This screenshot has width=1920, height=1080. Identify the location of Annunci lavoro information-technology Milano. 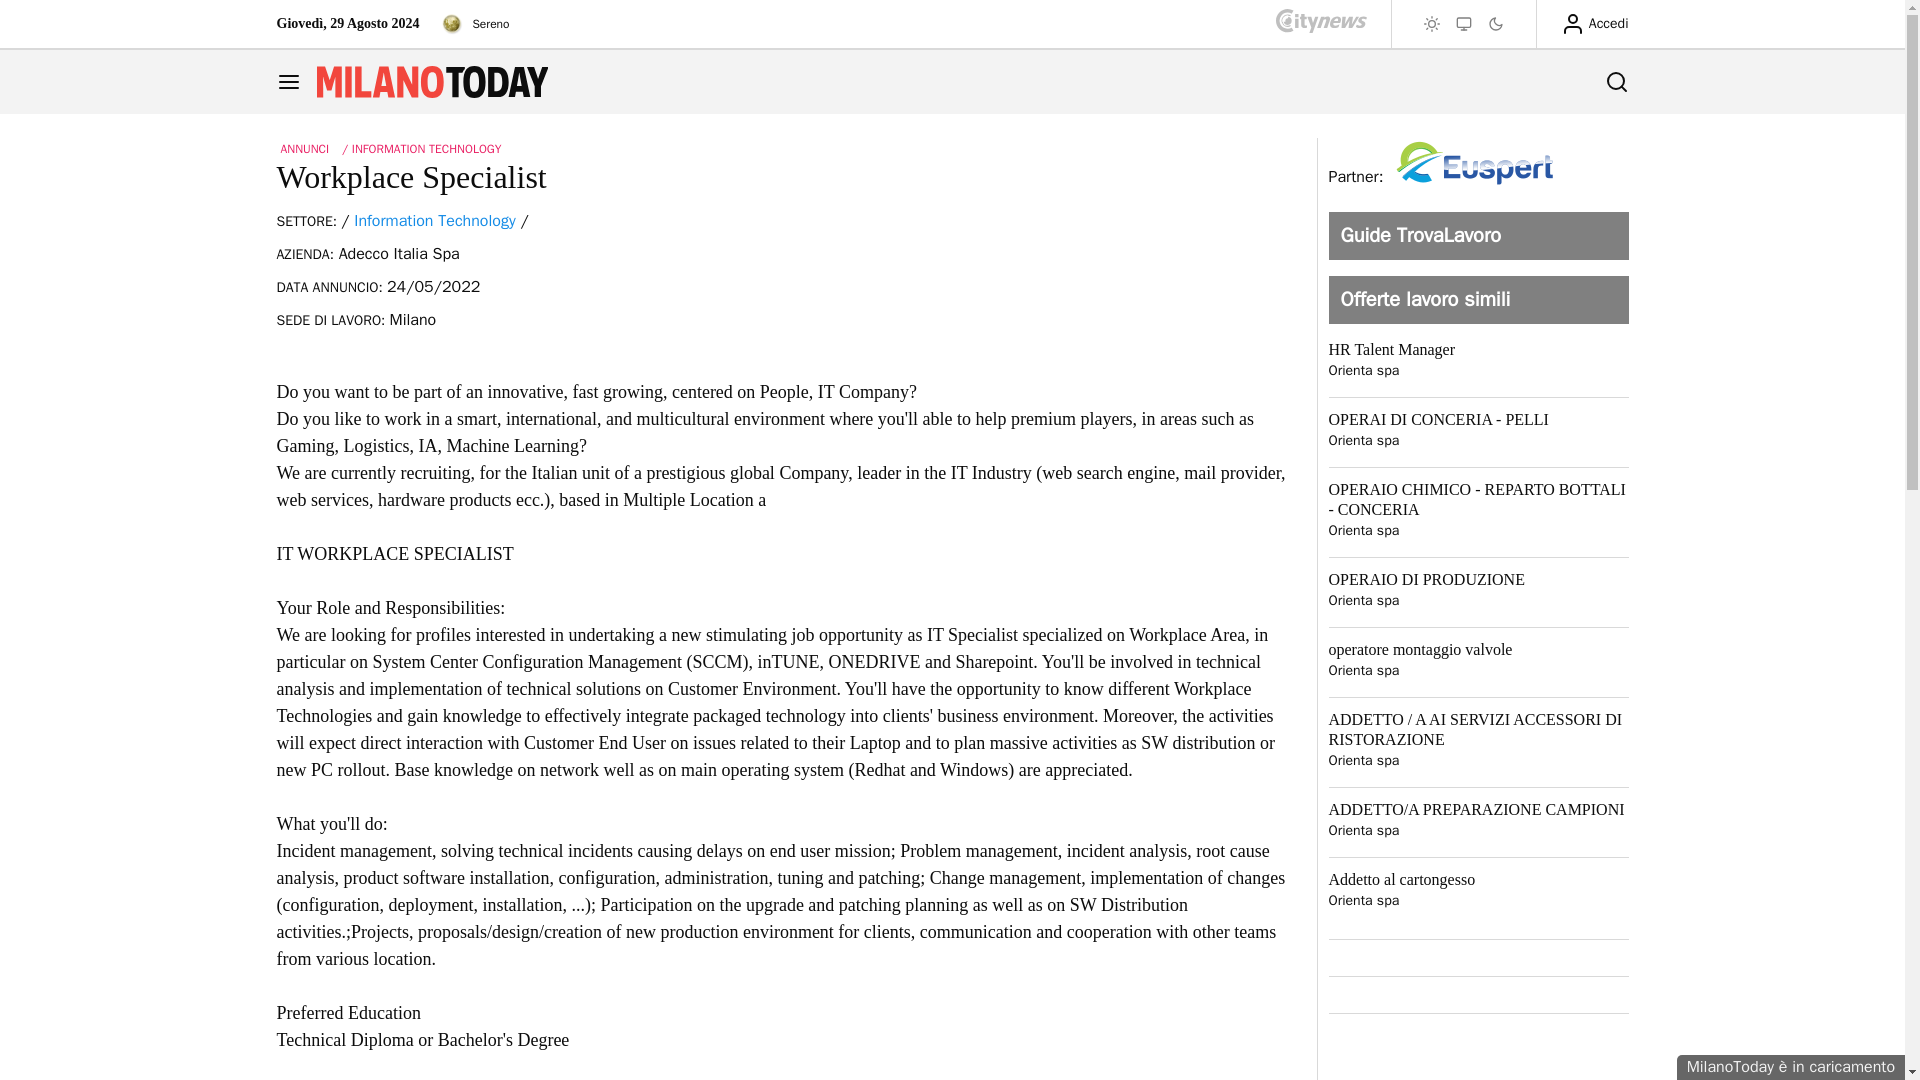
(434, 220).